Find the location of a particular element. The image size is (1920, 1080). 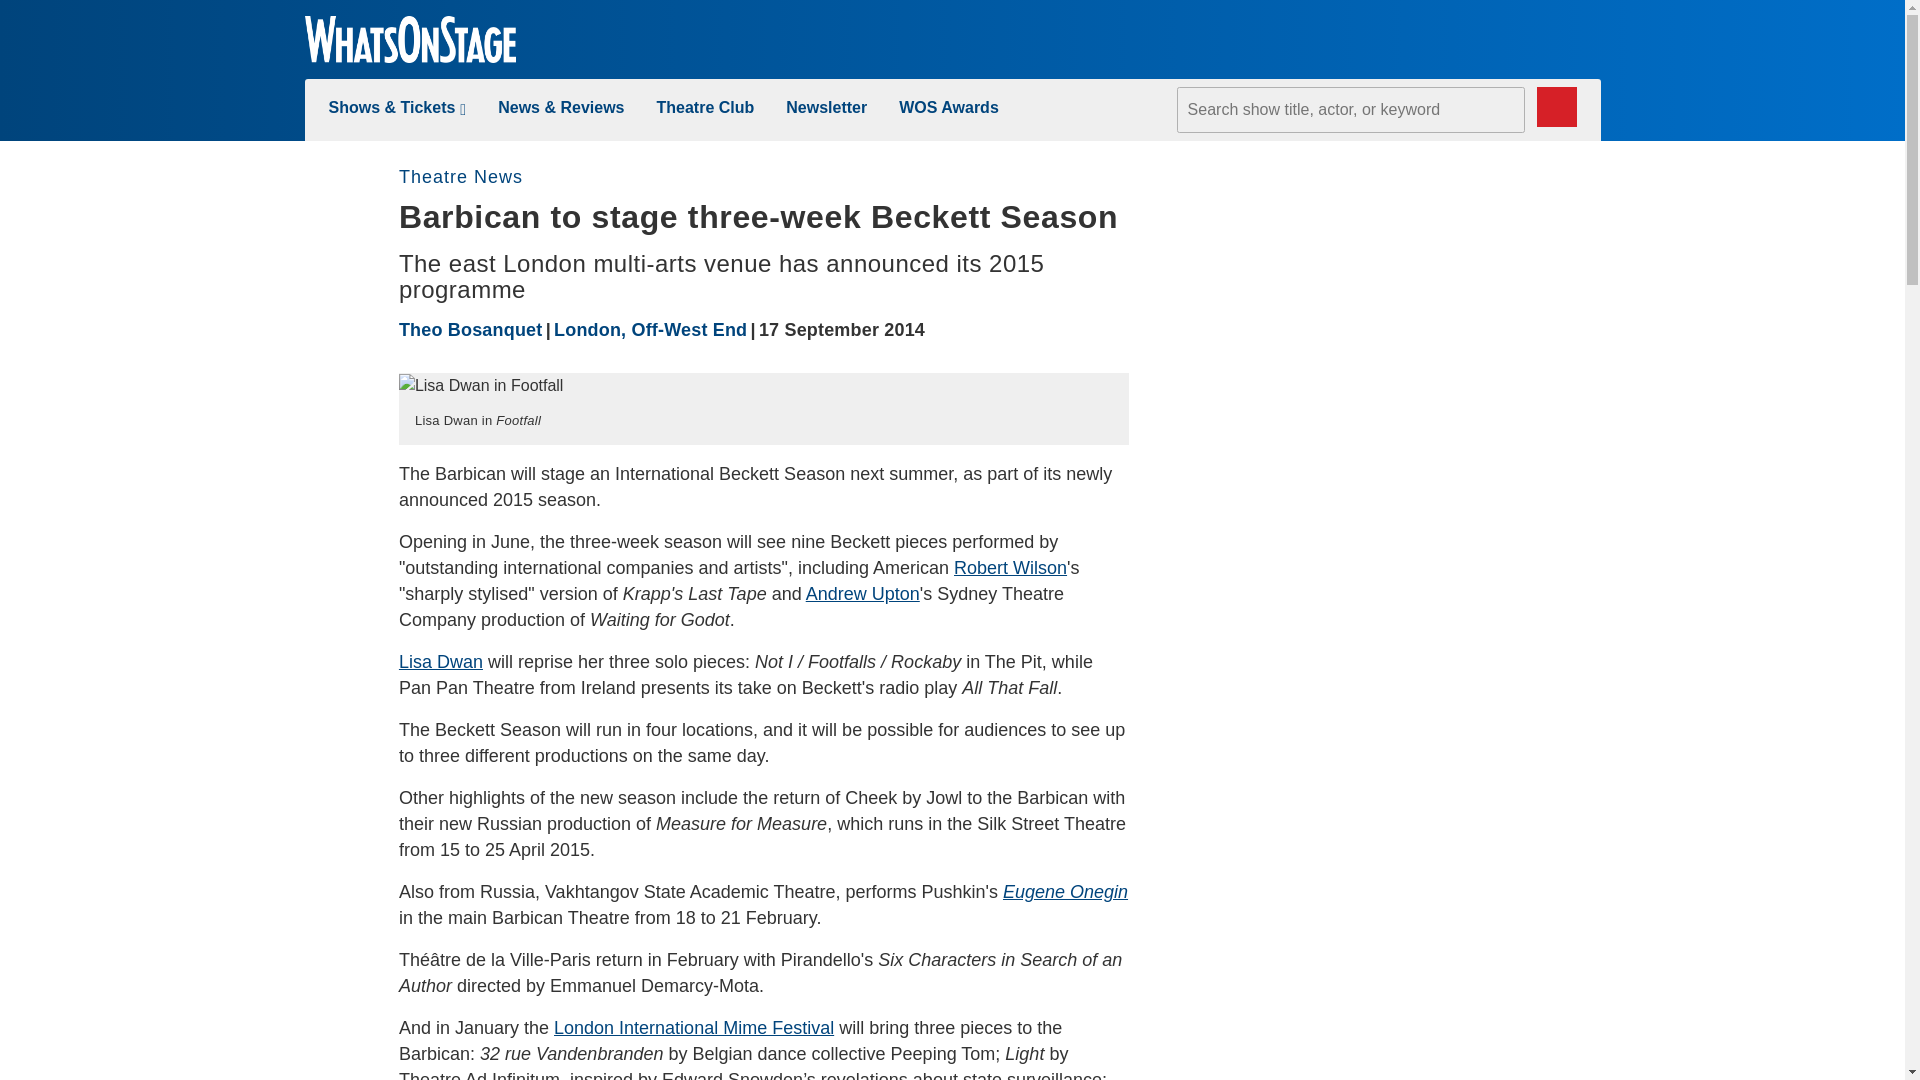

Theatre Club is located at coordinates (705, 107).